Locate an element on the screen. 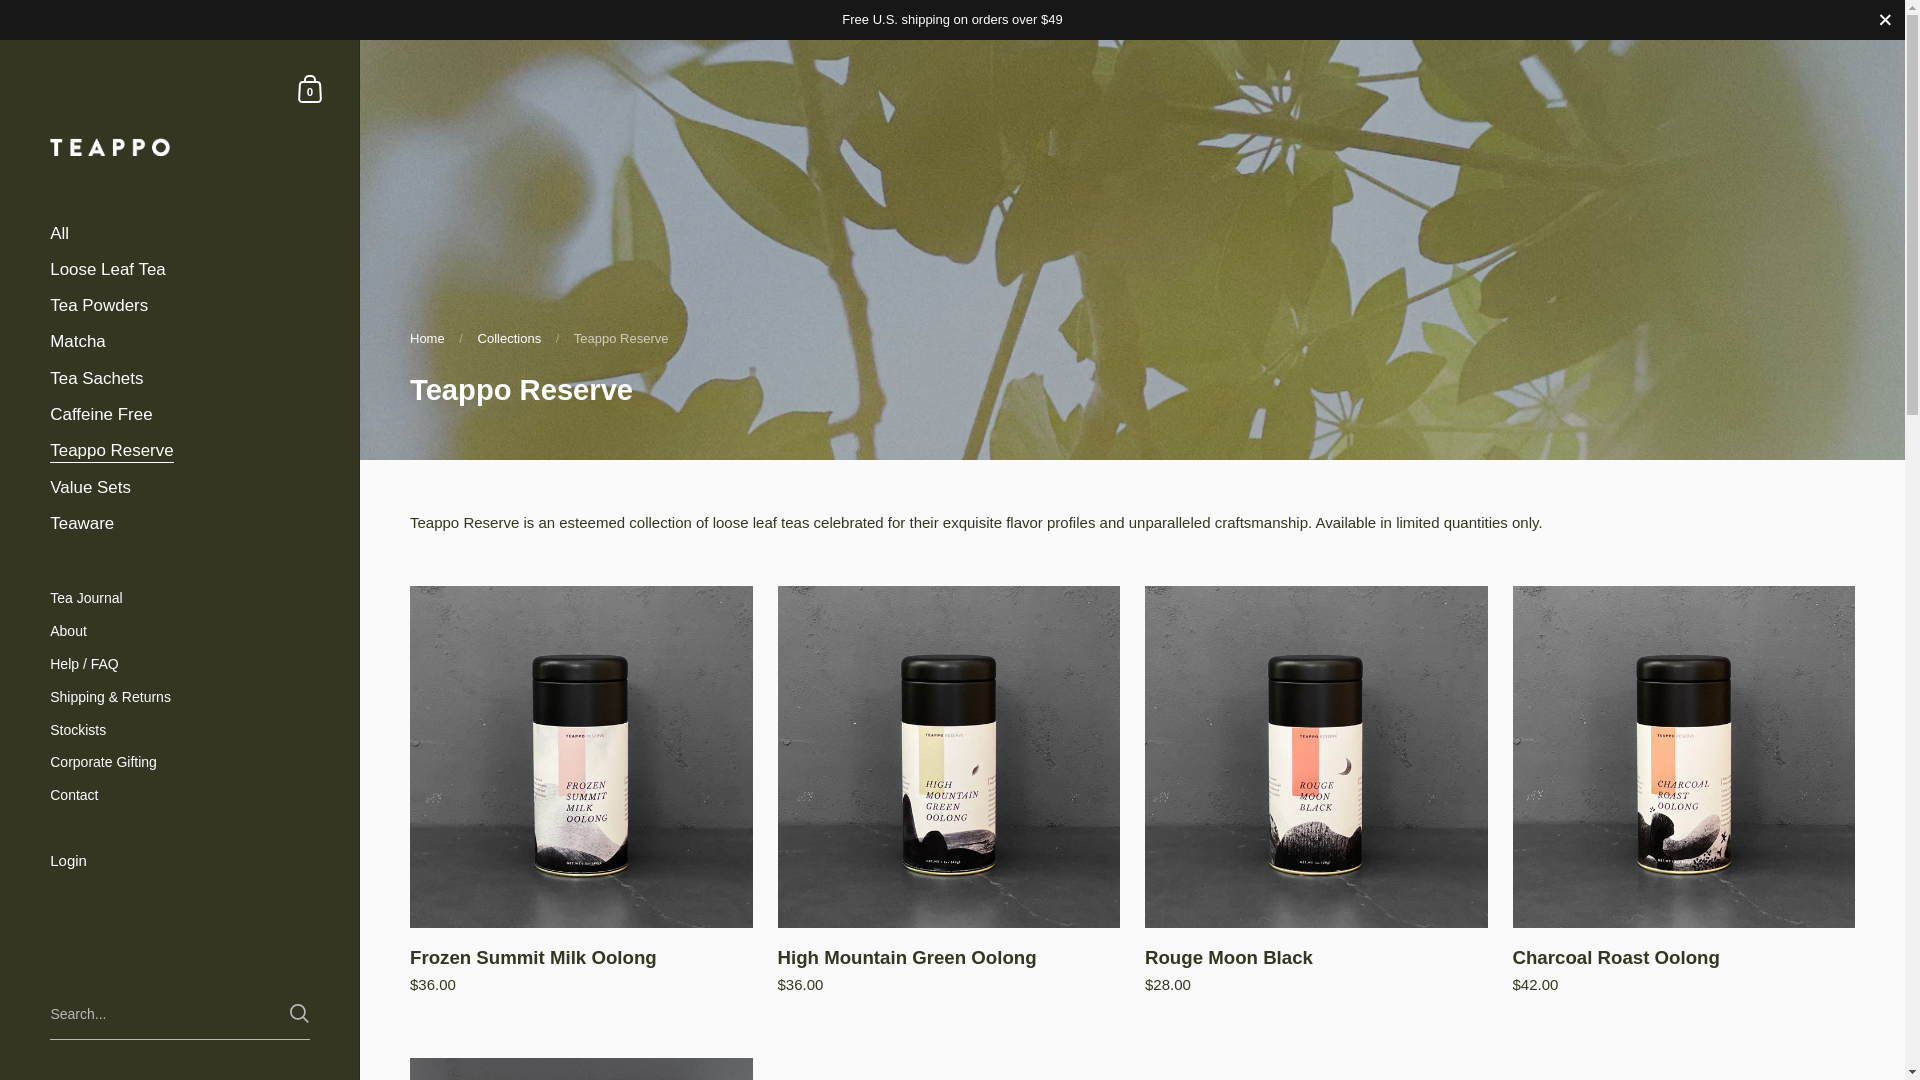 The width and height of the screenshot is (1920, 1080). Shopping Cart is located at coordinates (310, 88).